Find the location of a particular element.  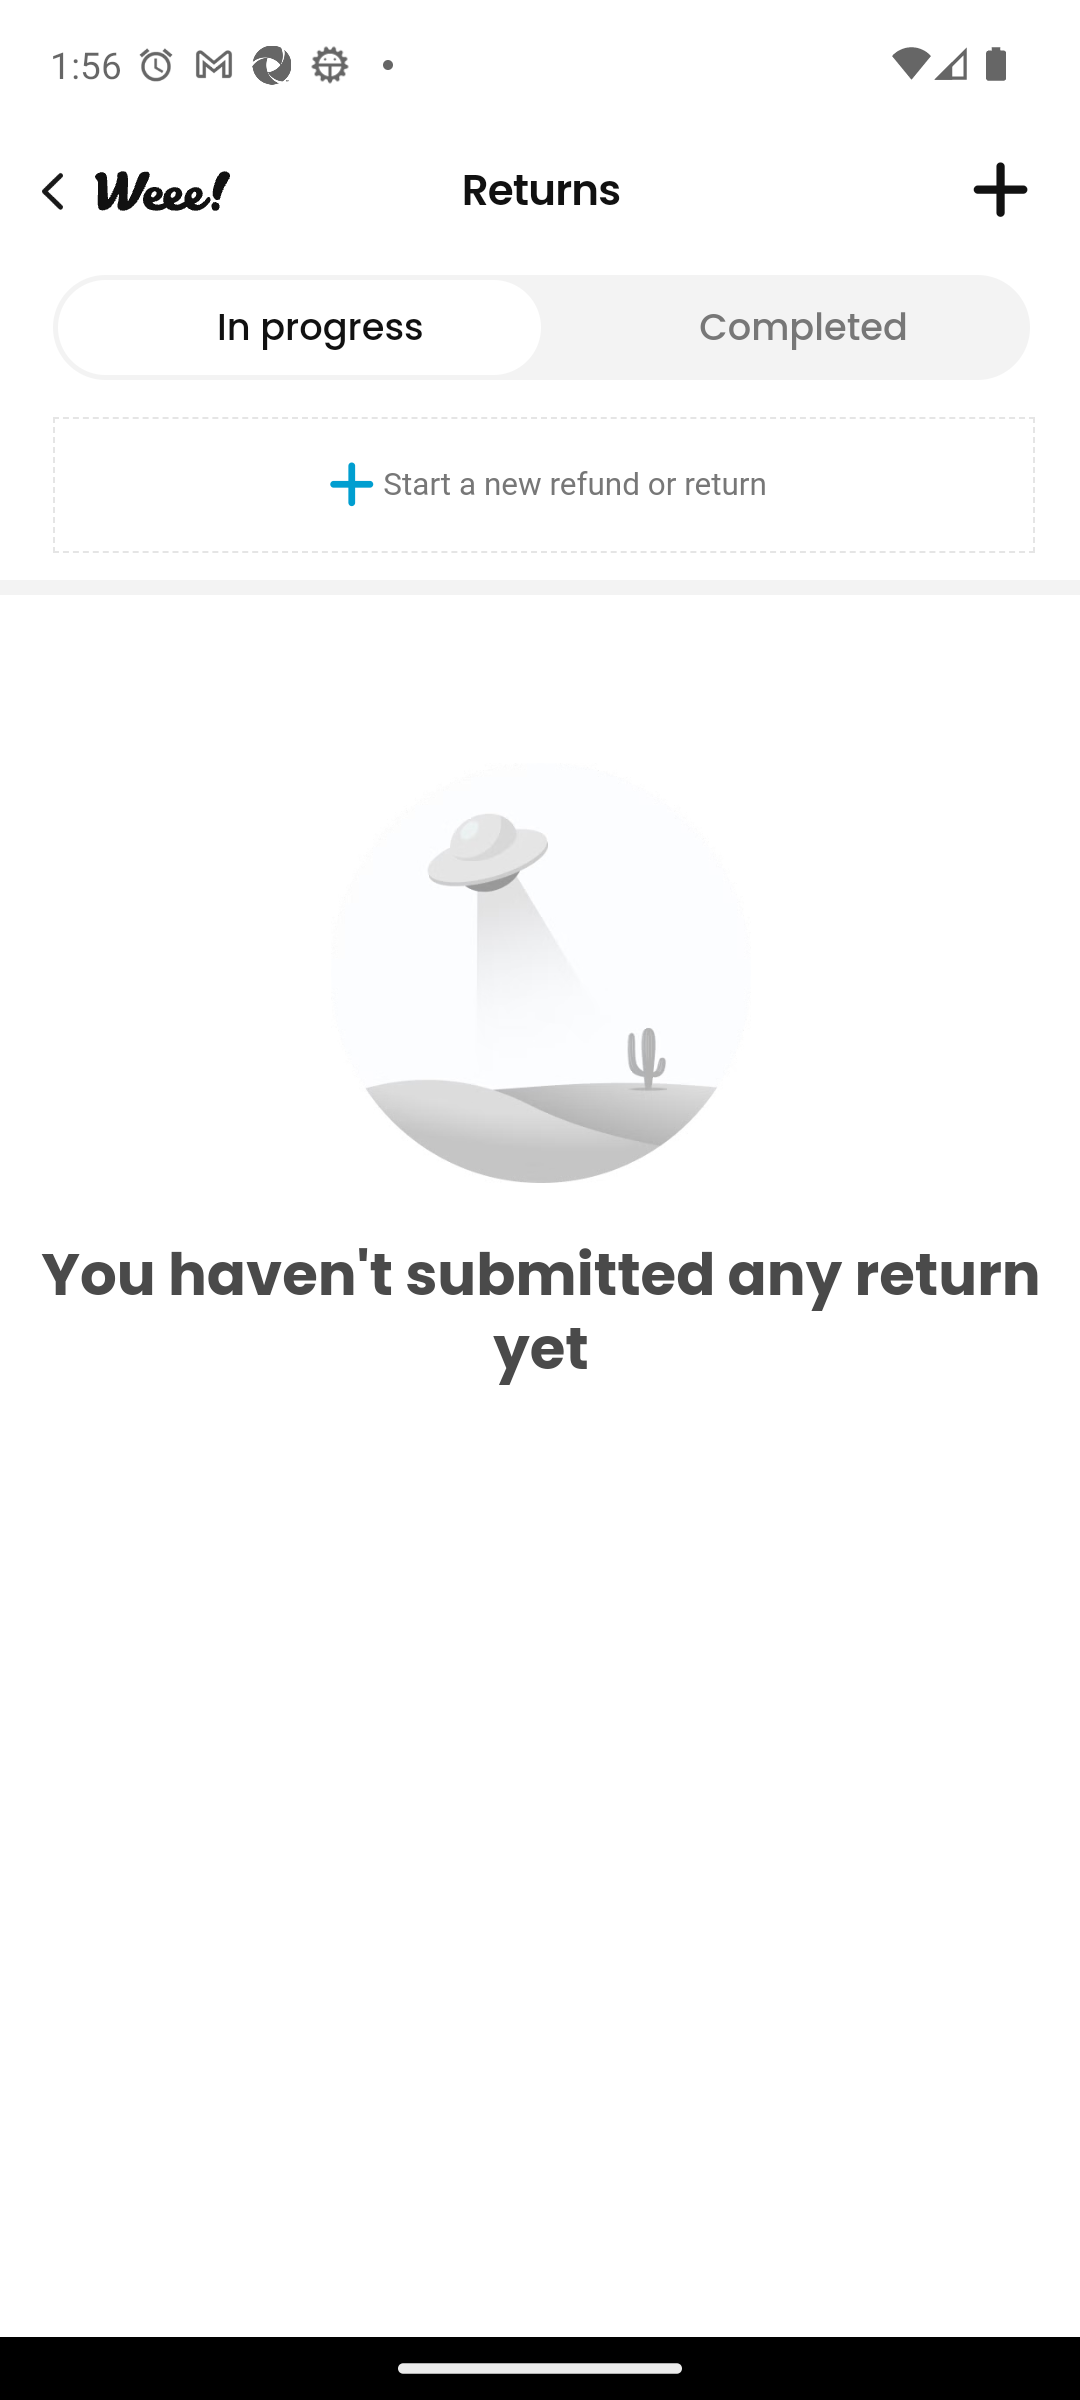

Completed is located at coordinates (783, 326).